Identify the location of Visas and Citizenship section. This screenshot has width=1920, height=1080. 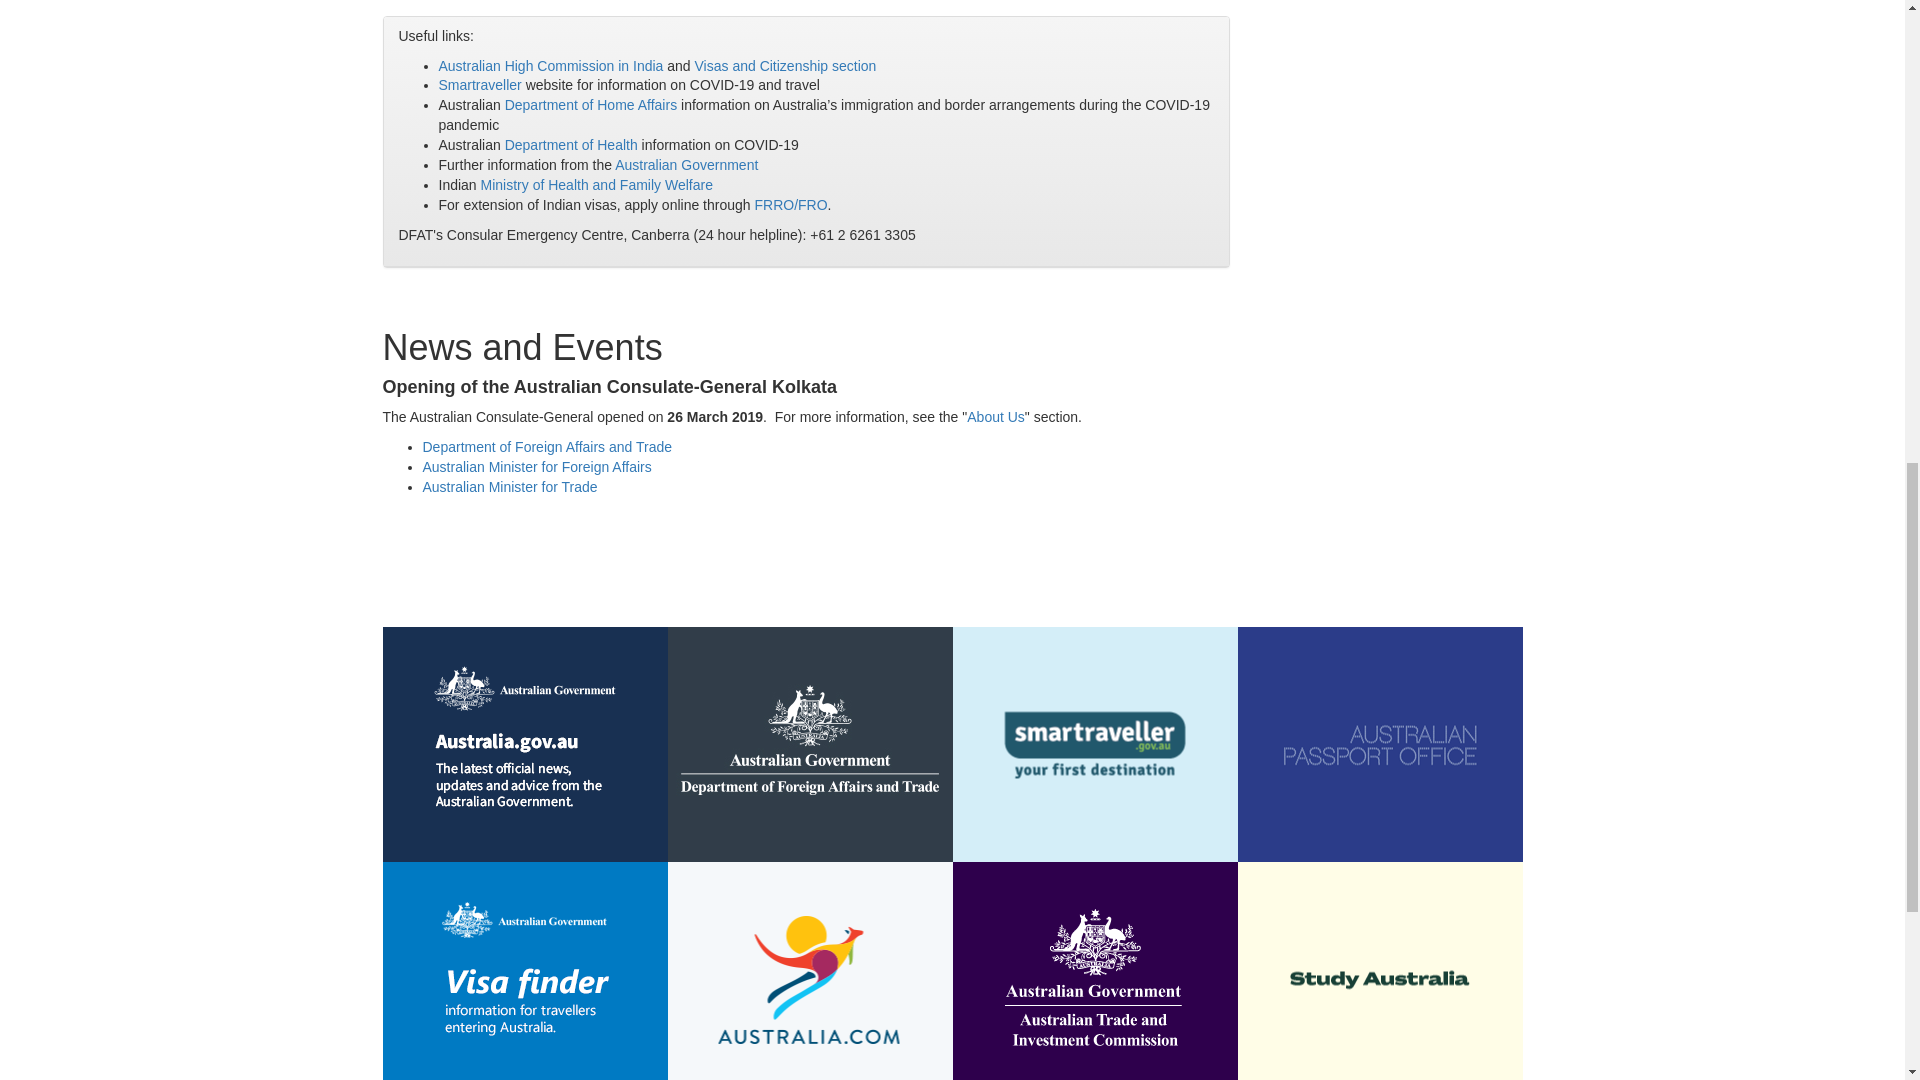
(786, 66).